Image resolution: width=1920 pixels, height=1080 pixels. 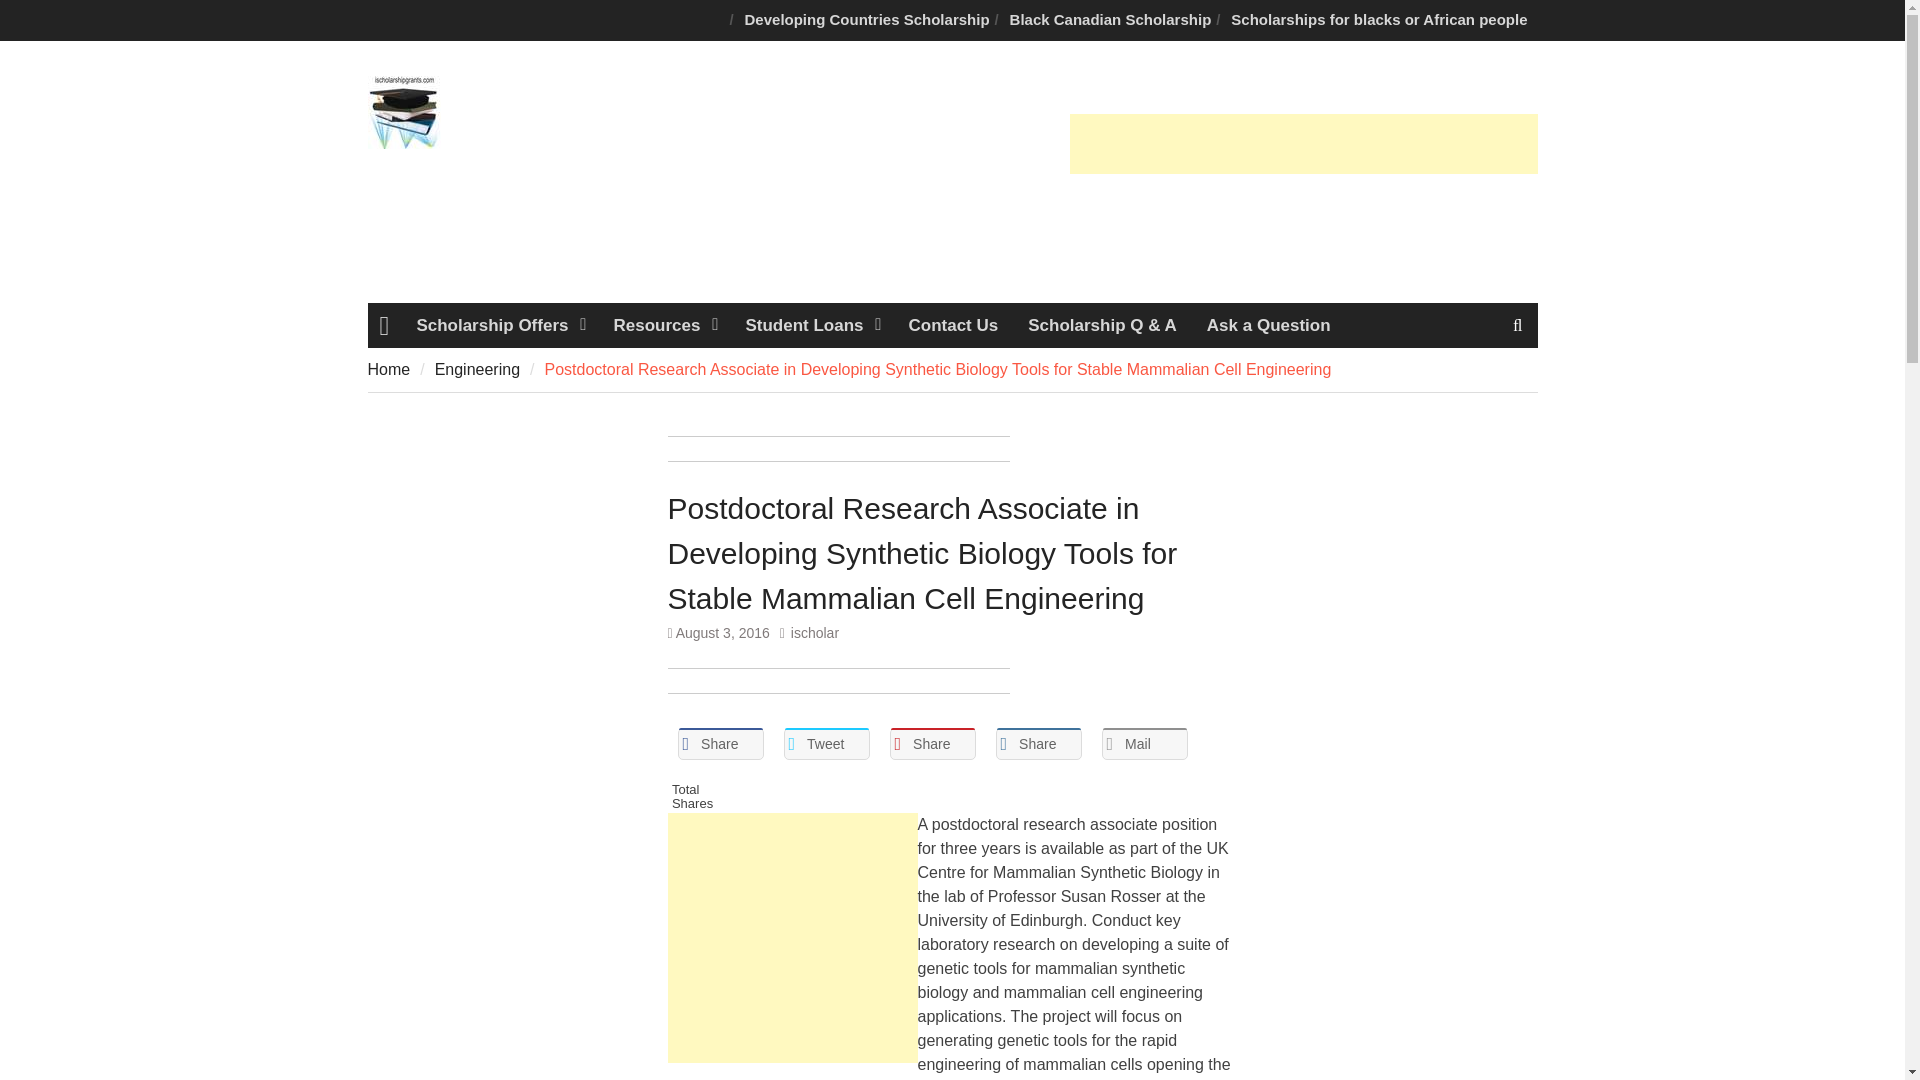 What do you see at coordinates (868, 20) in the screenshot?
I see `Developing Countries Scholarship` at bounding box center [868, 20].